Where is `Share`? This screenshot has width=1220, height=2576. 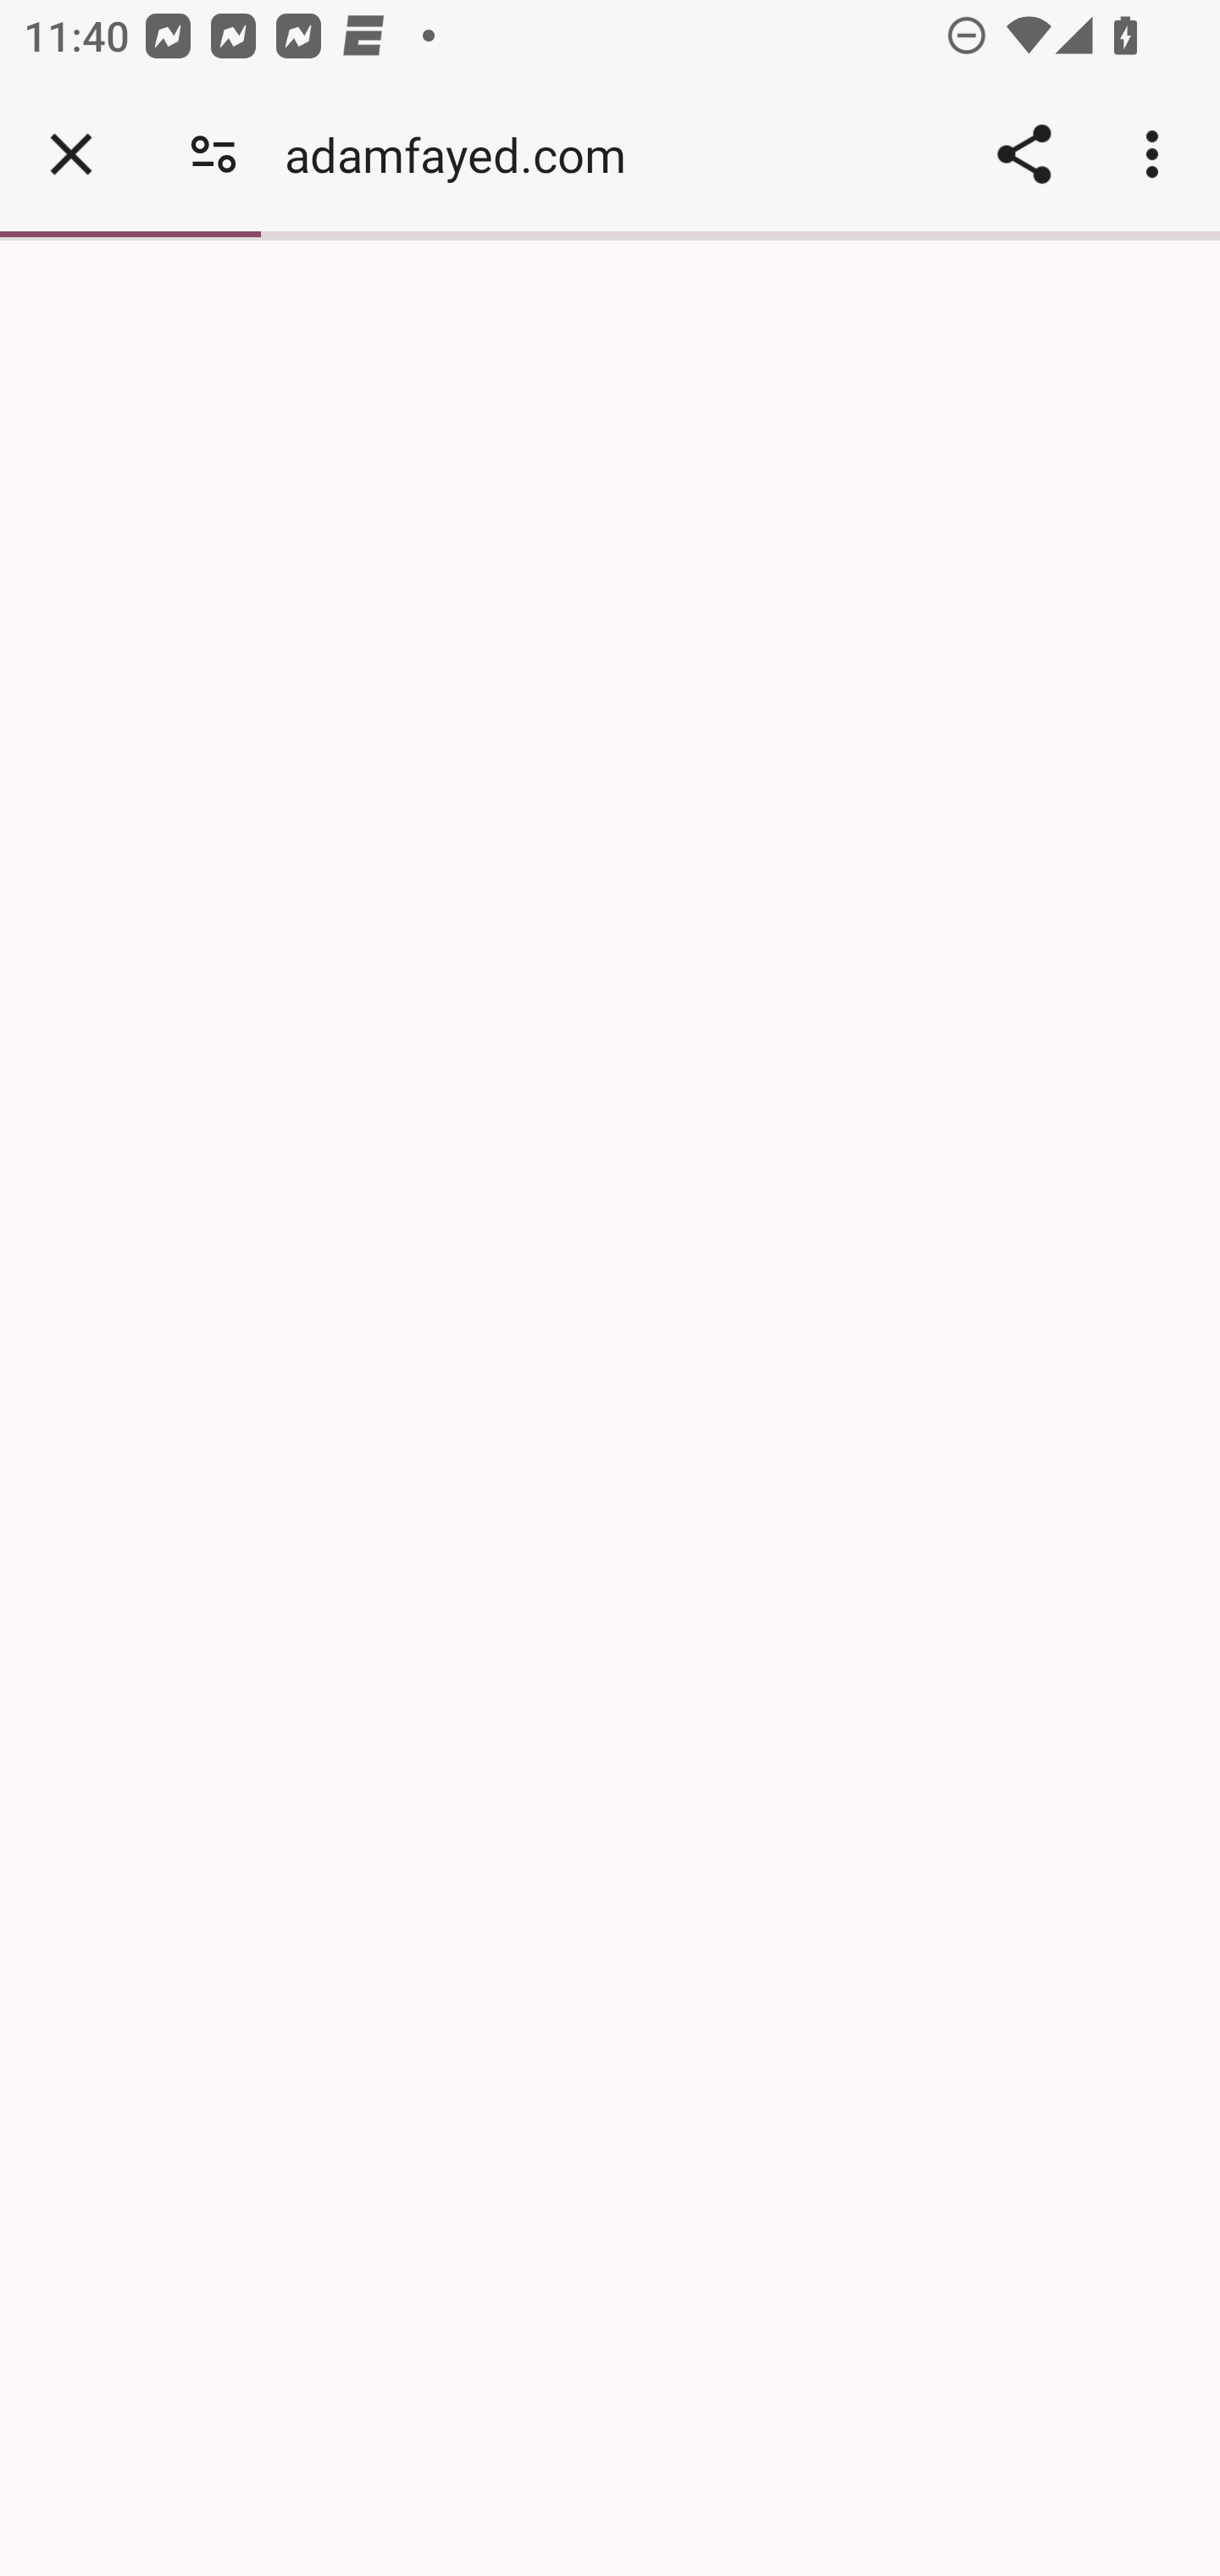 Share is located at coordinates (1023, 154).